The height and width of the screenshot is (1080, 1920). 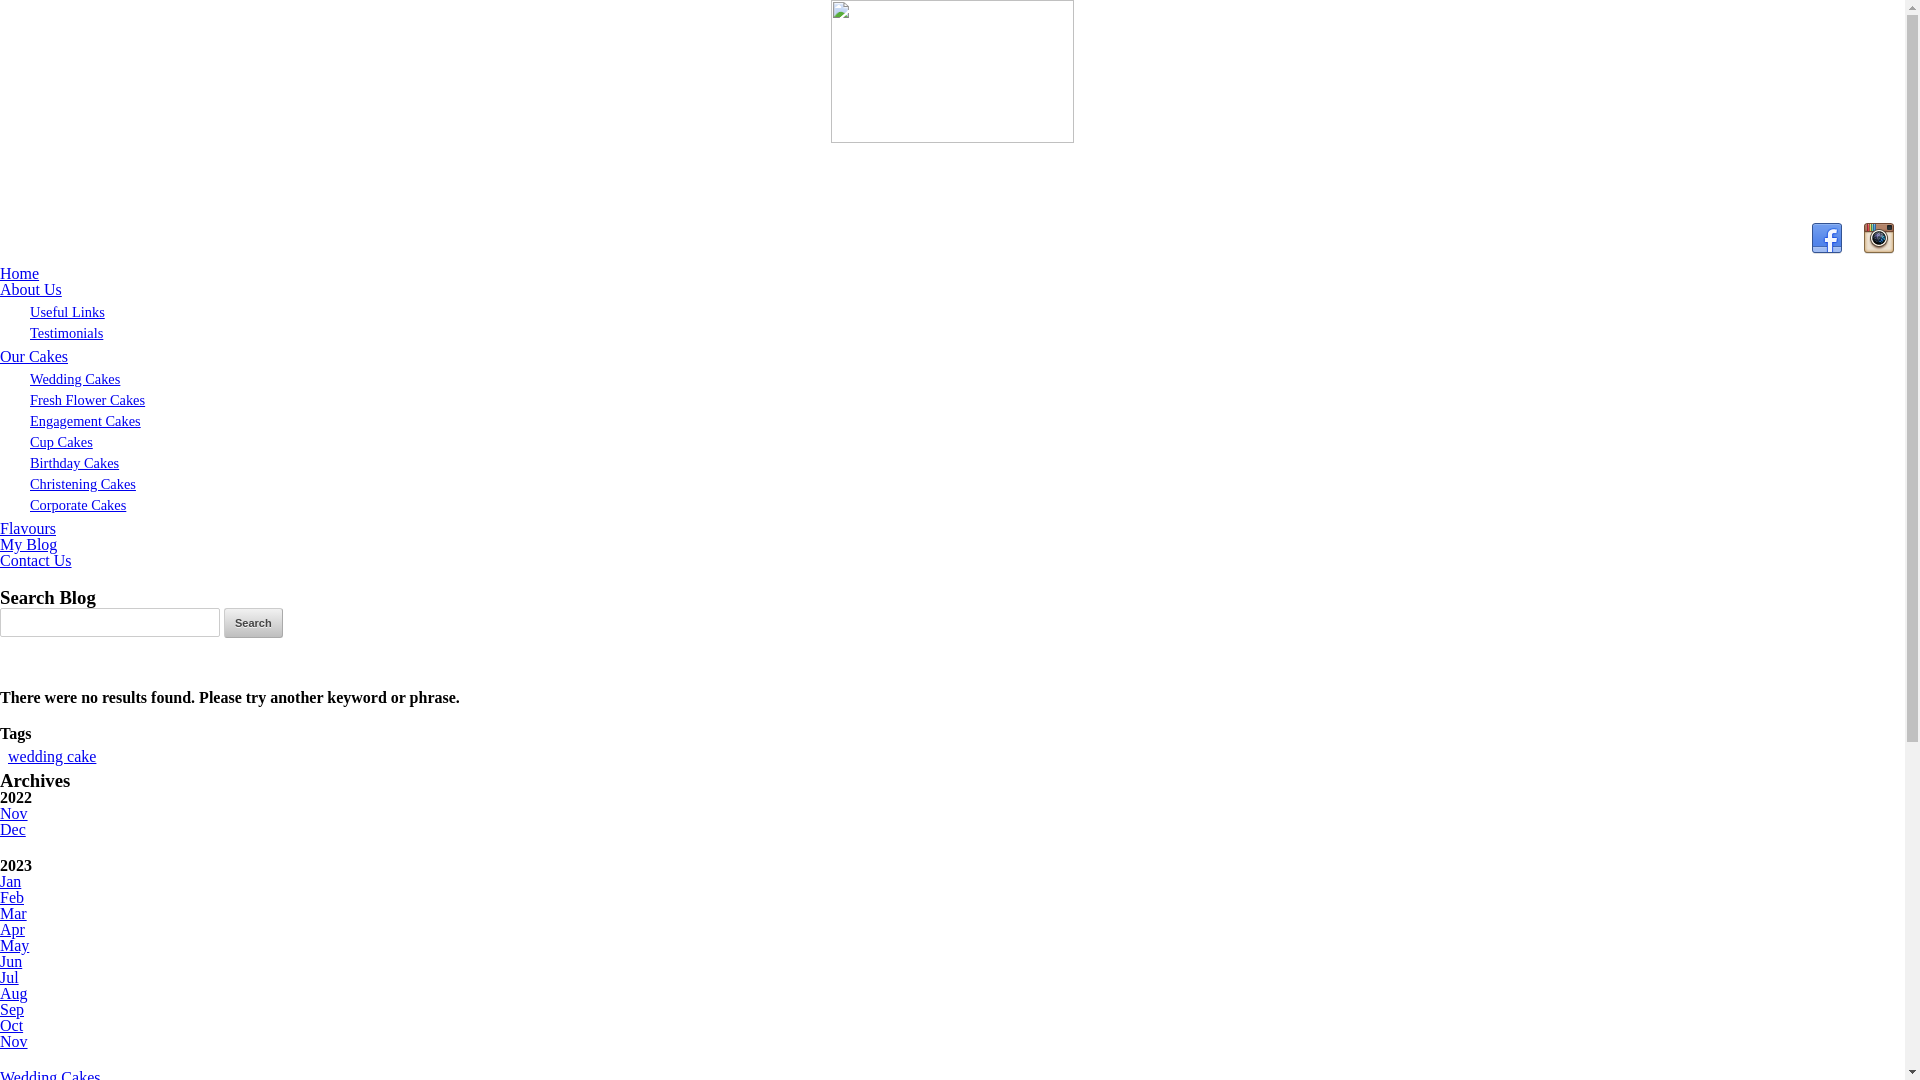 What do you see at coordinates (13, 830) in the screenshot?
I see `Dec` at bounding box center [13, 830].